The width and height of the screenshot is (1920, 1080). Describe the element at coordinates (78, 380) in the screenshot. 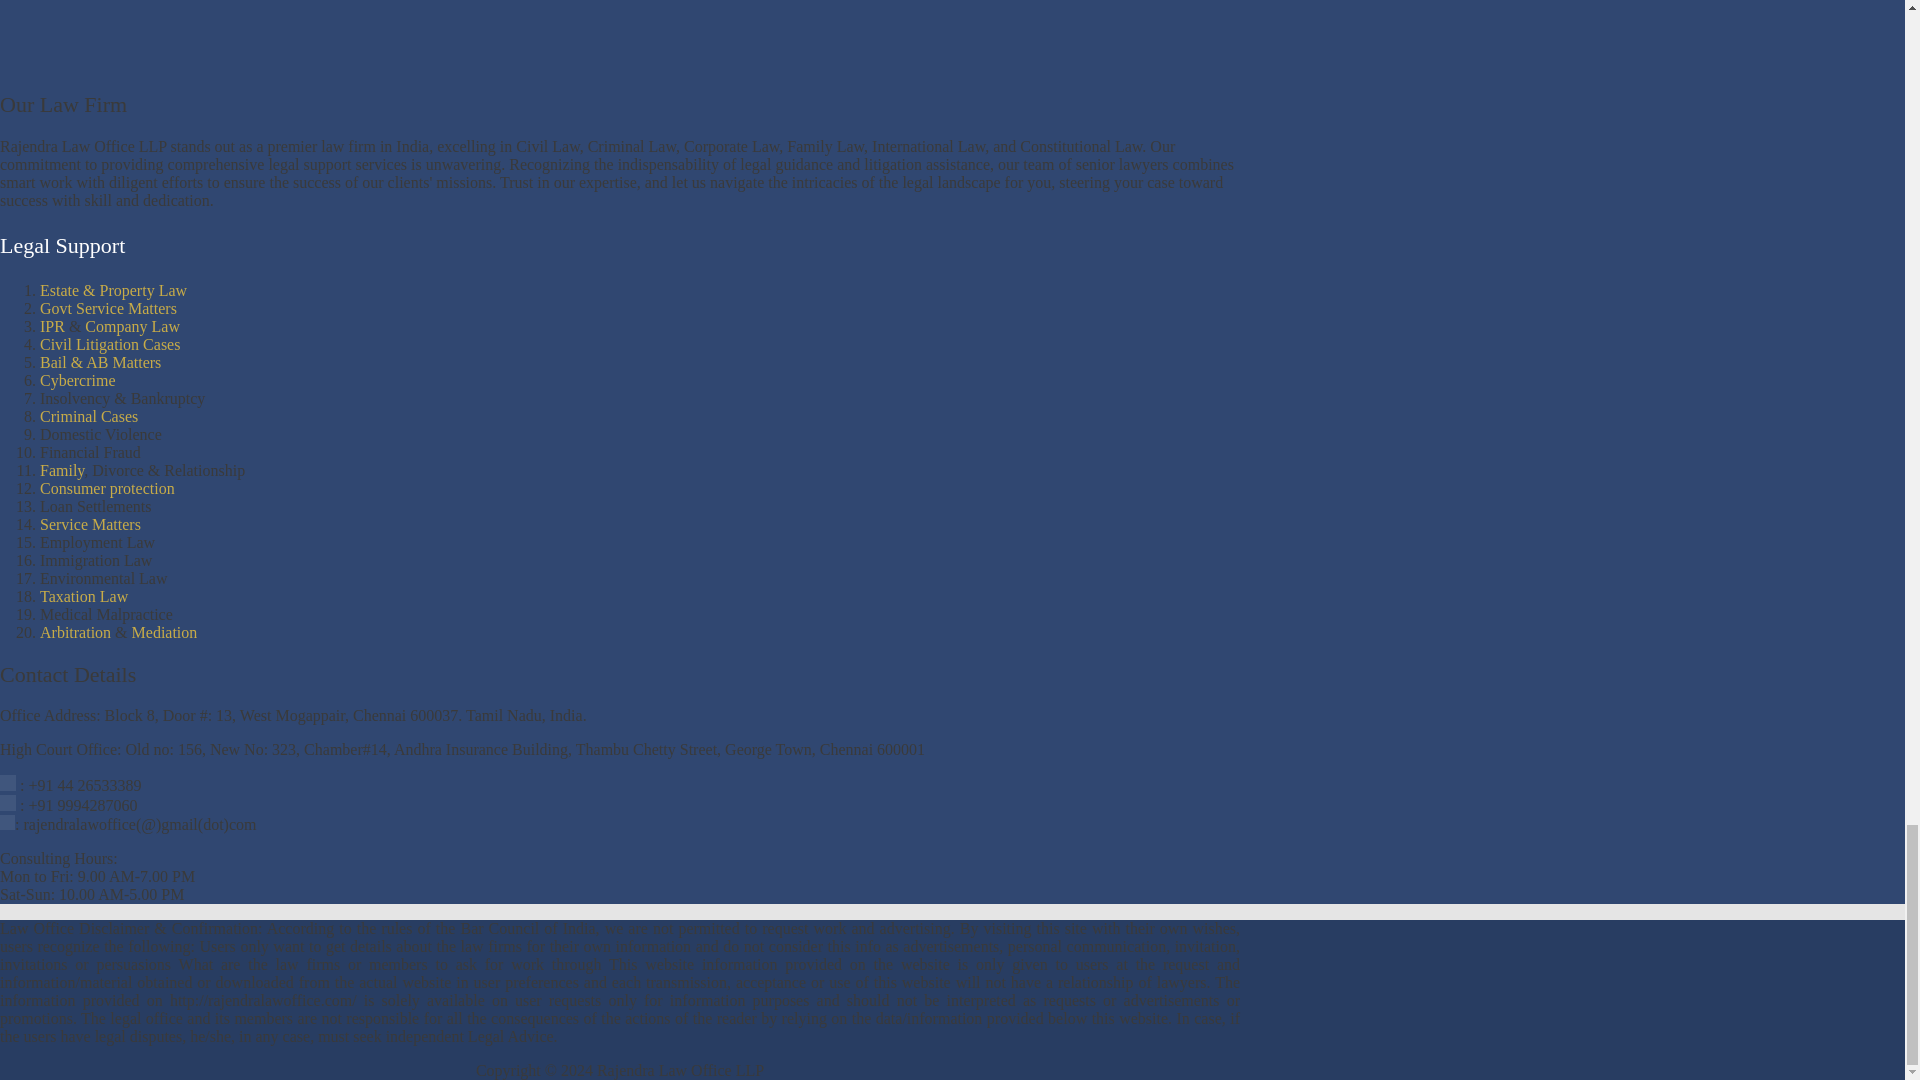

I see `Cybercrime` at that location.